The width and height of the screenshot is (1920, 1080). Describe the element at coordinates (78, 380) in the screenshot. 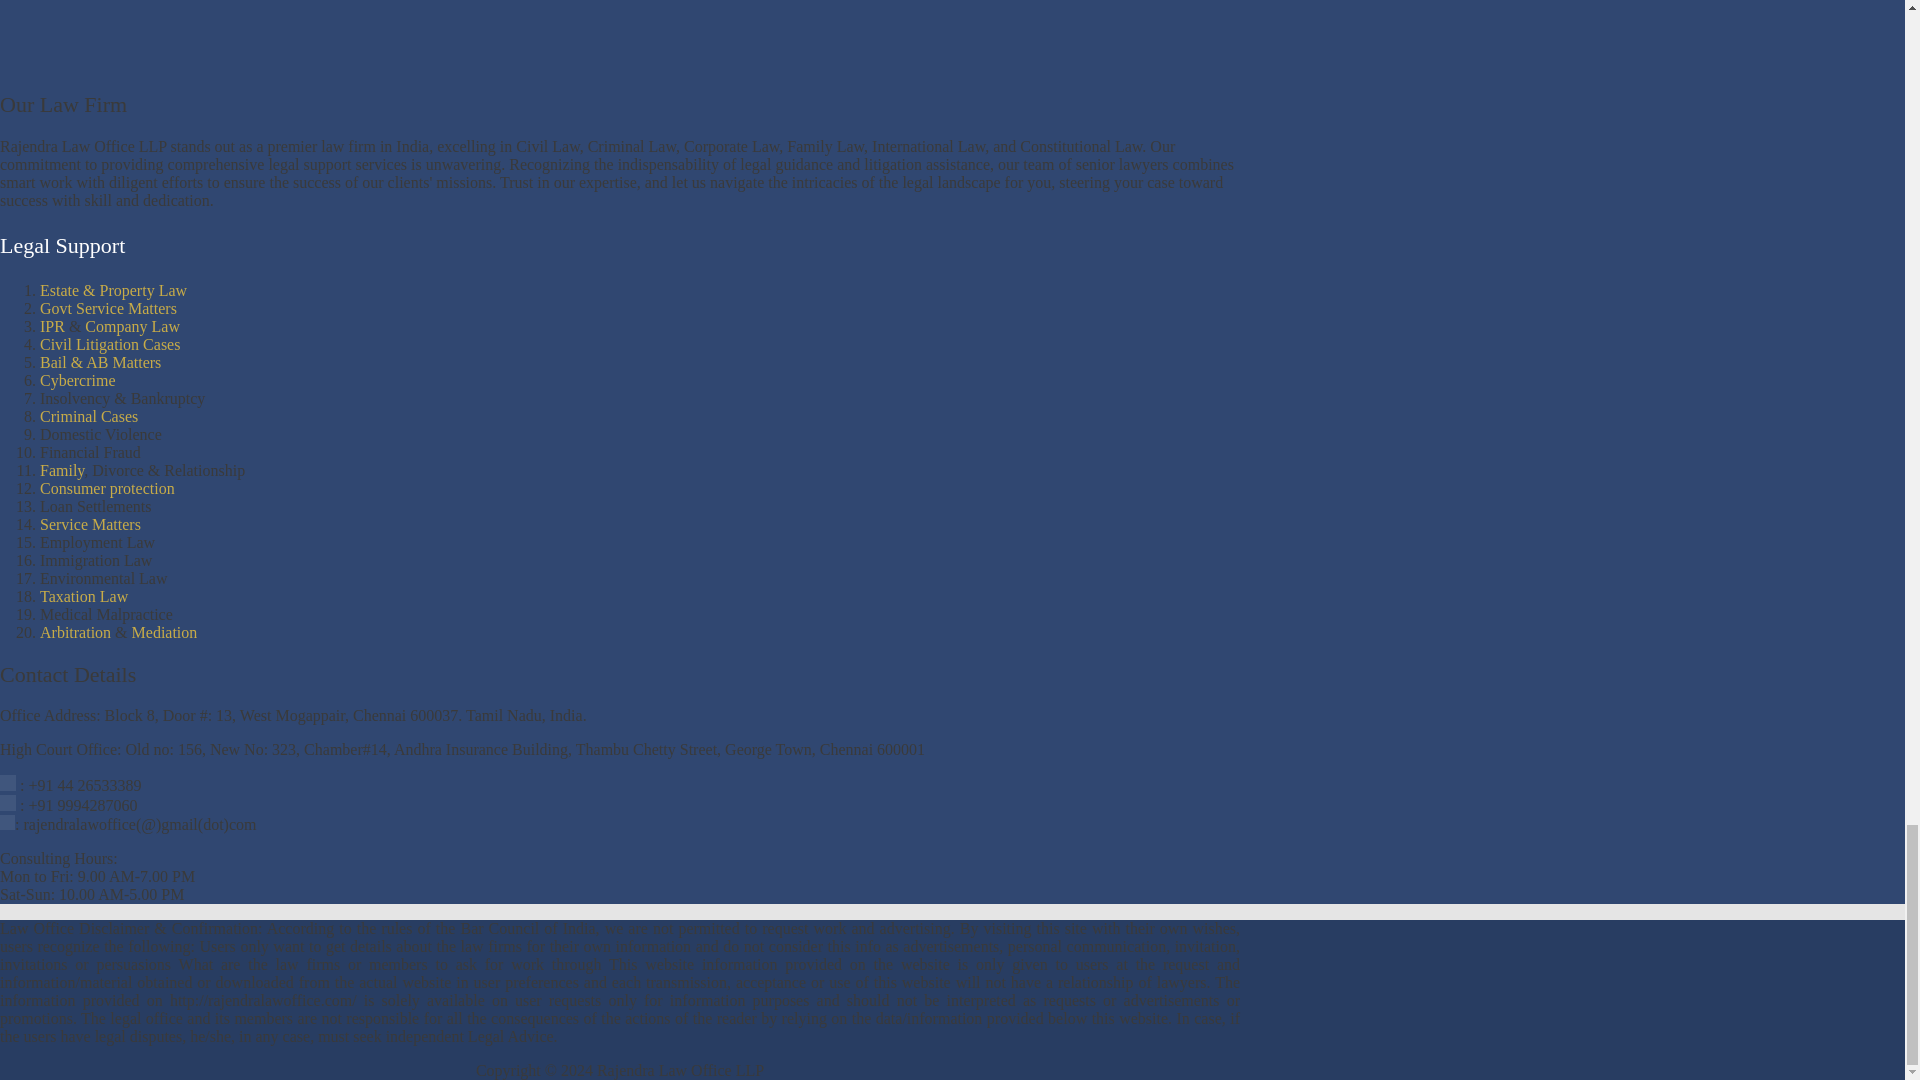

I see `Cybercrime` at that location.